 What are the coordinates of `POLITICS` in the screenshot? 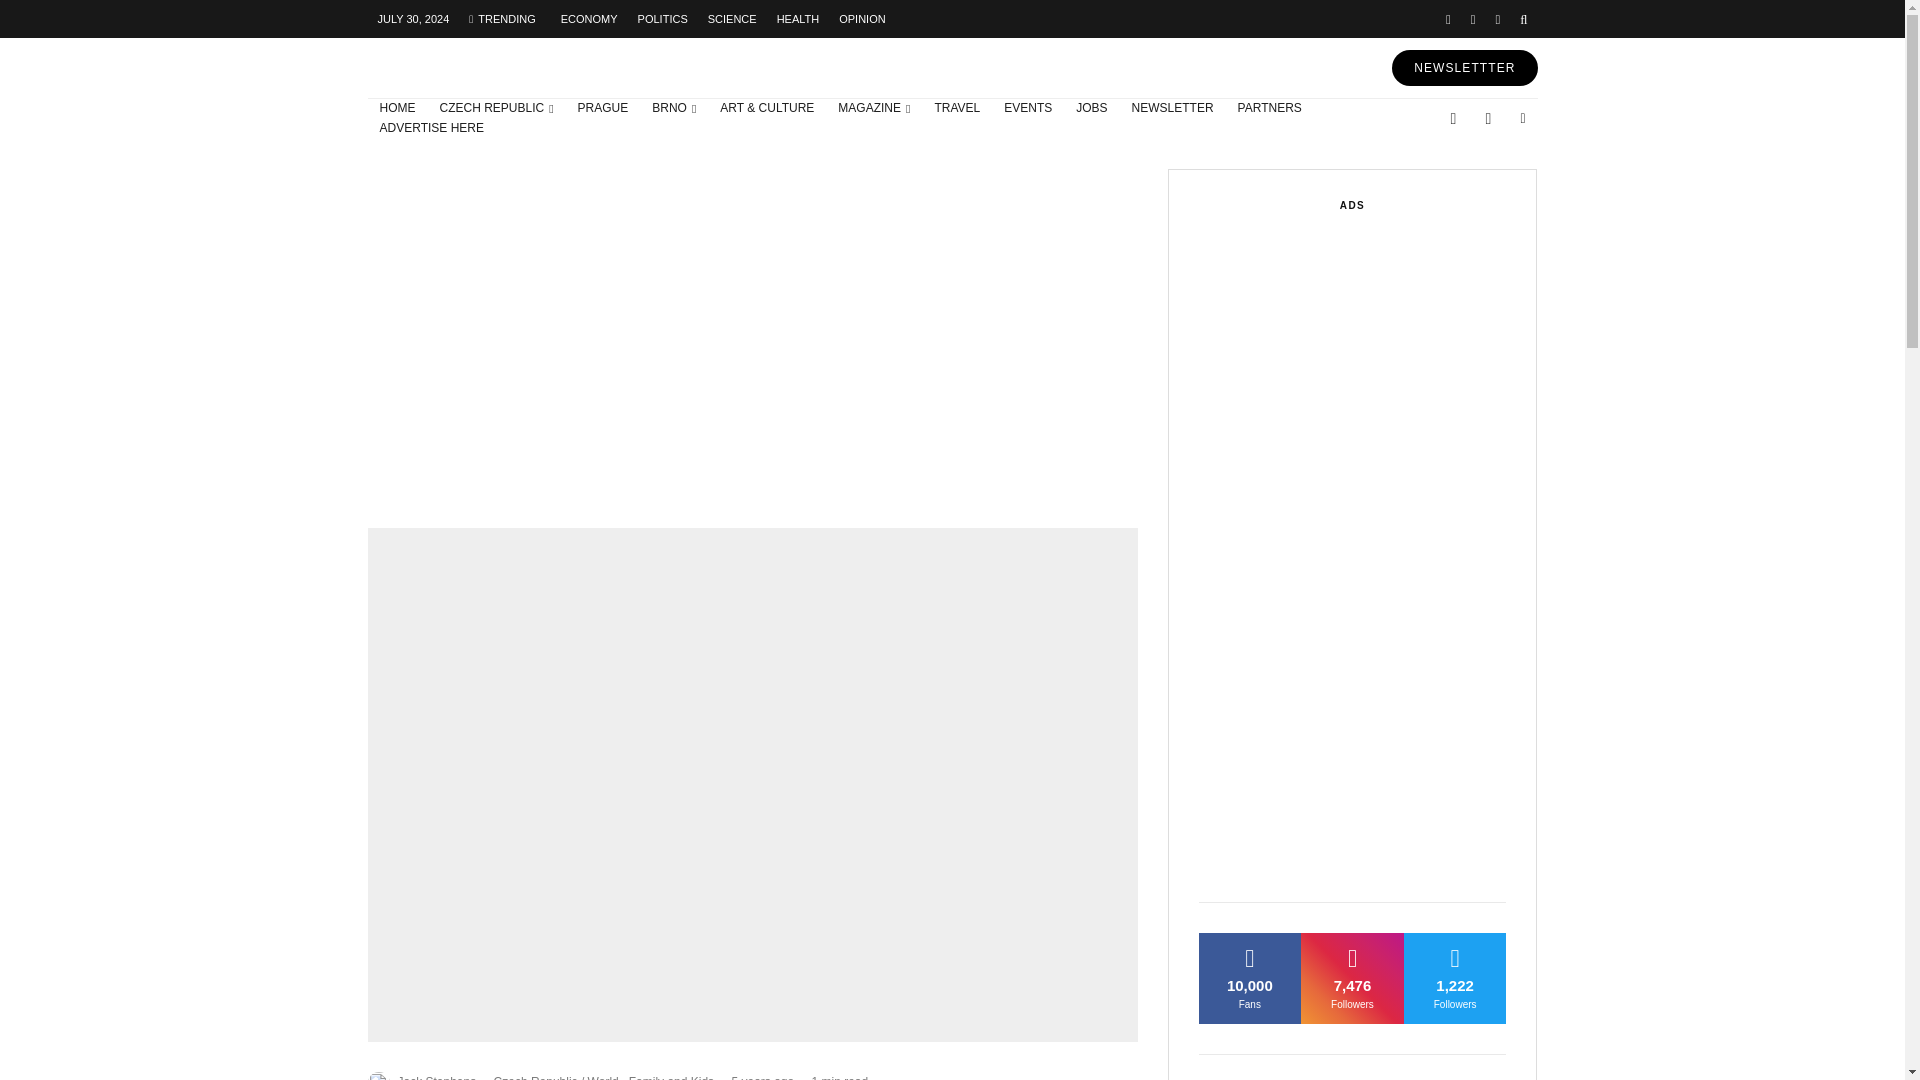 It's located at (662, 18).